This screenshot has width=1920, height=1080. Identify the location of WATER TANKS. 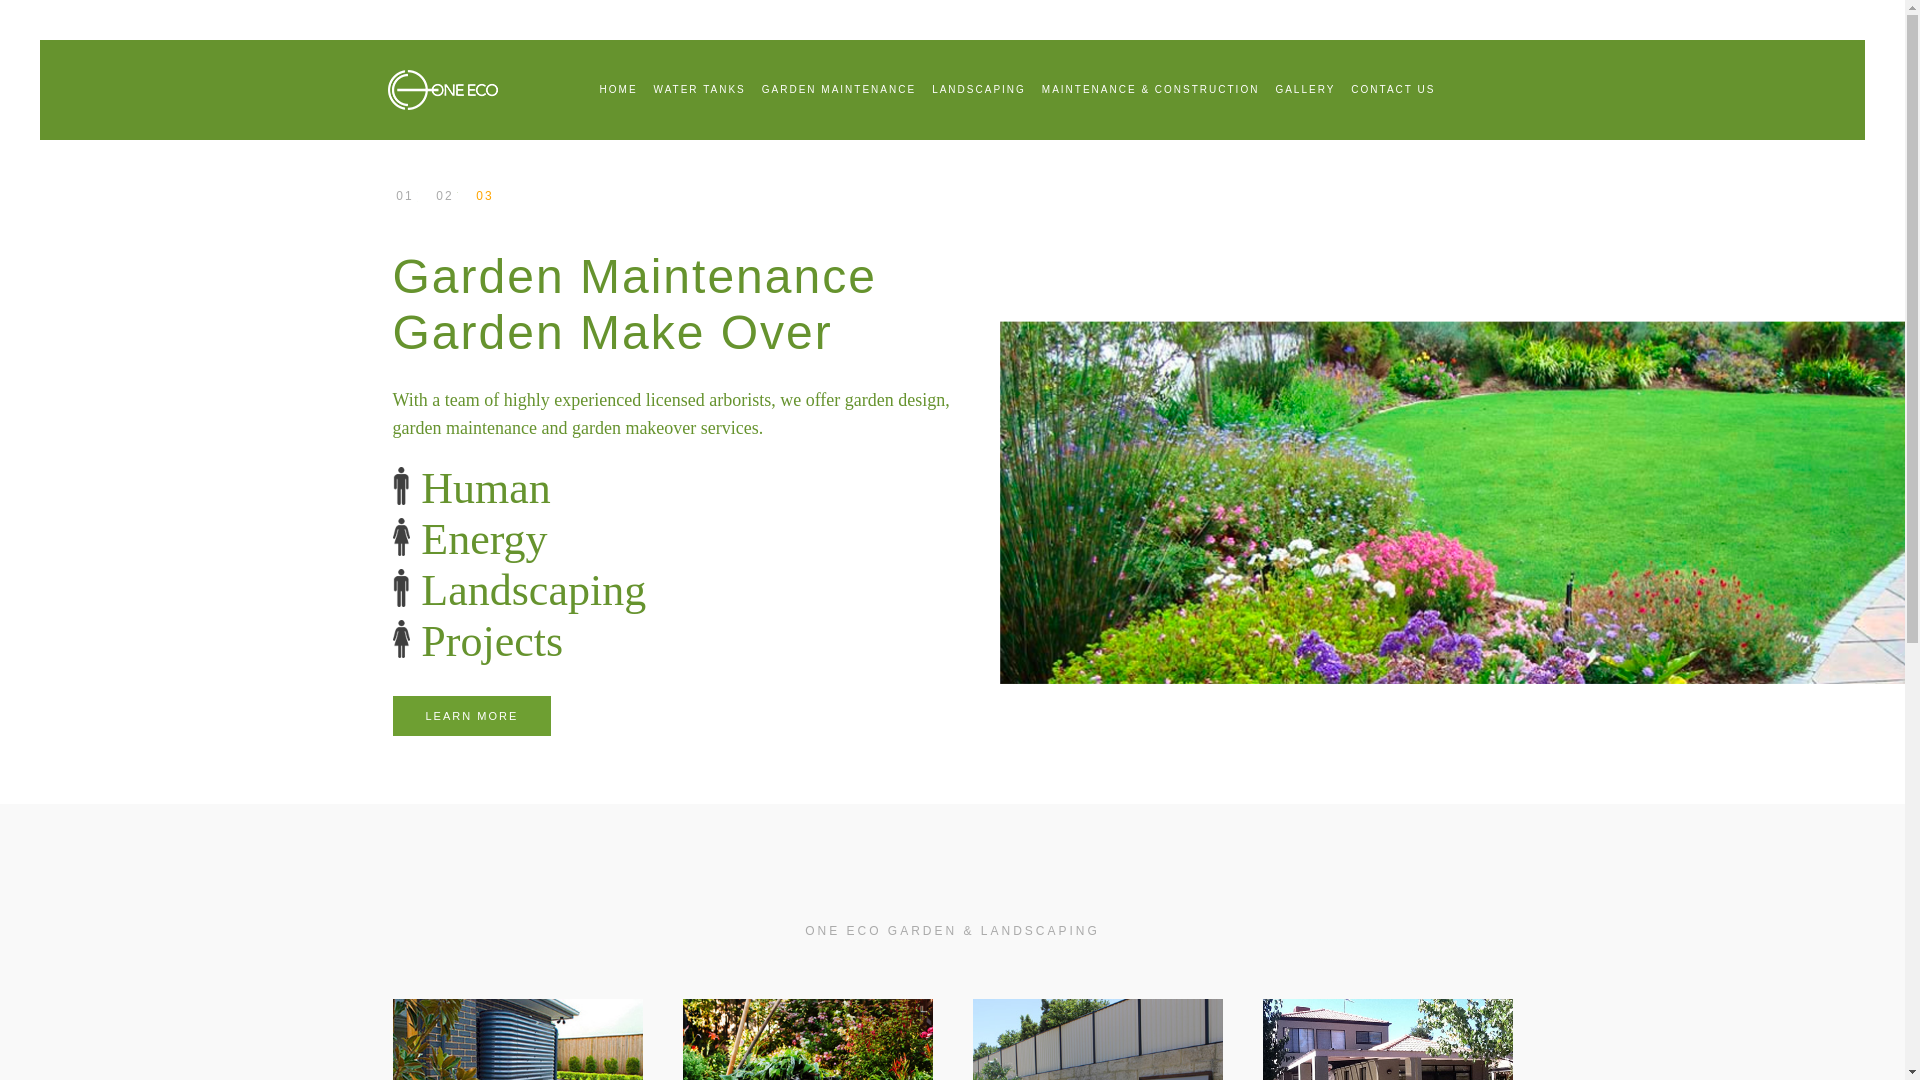
(700, 90).